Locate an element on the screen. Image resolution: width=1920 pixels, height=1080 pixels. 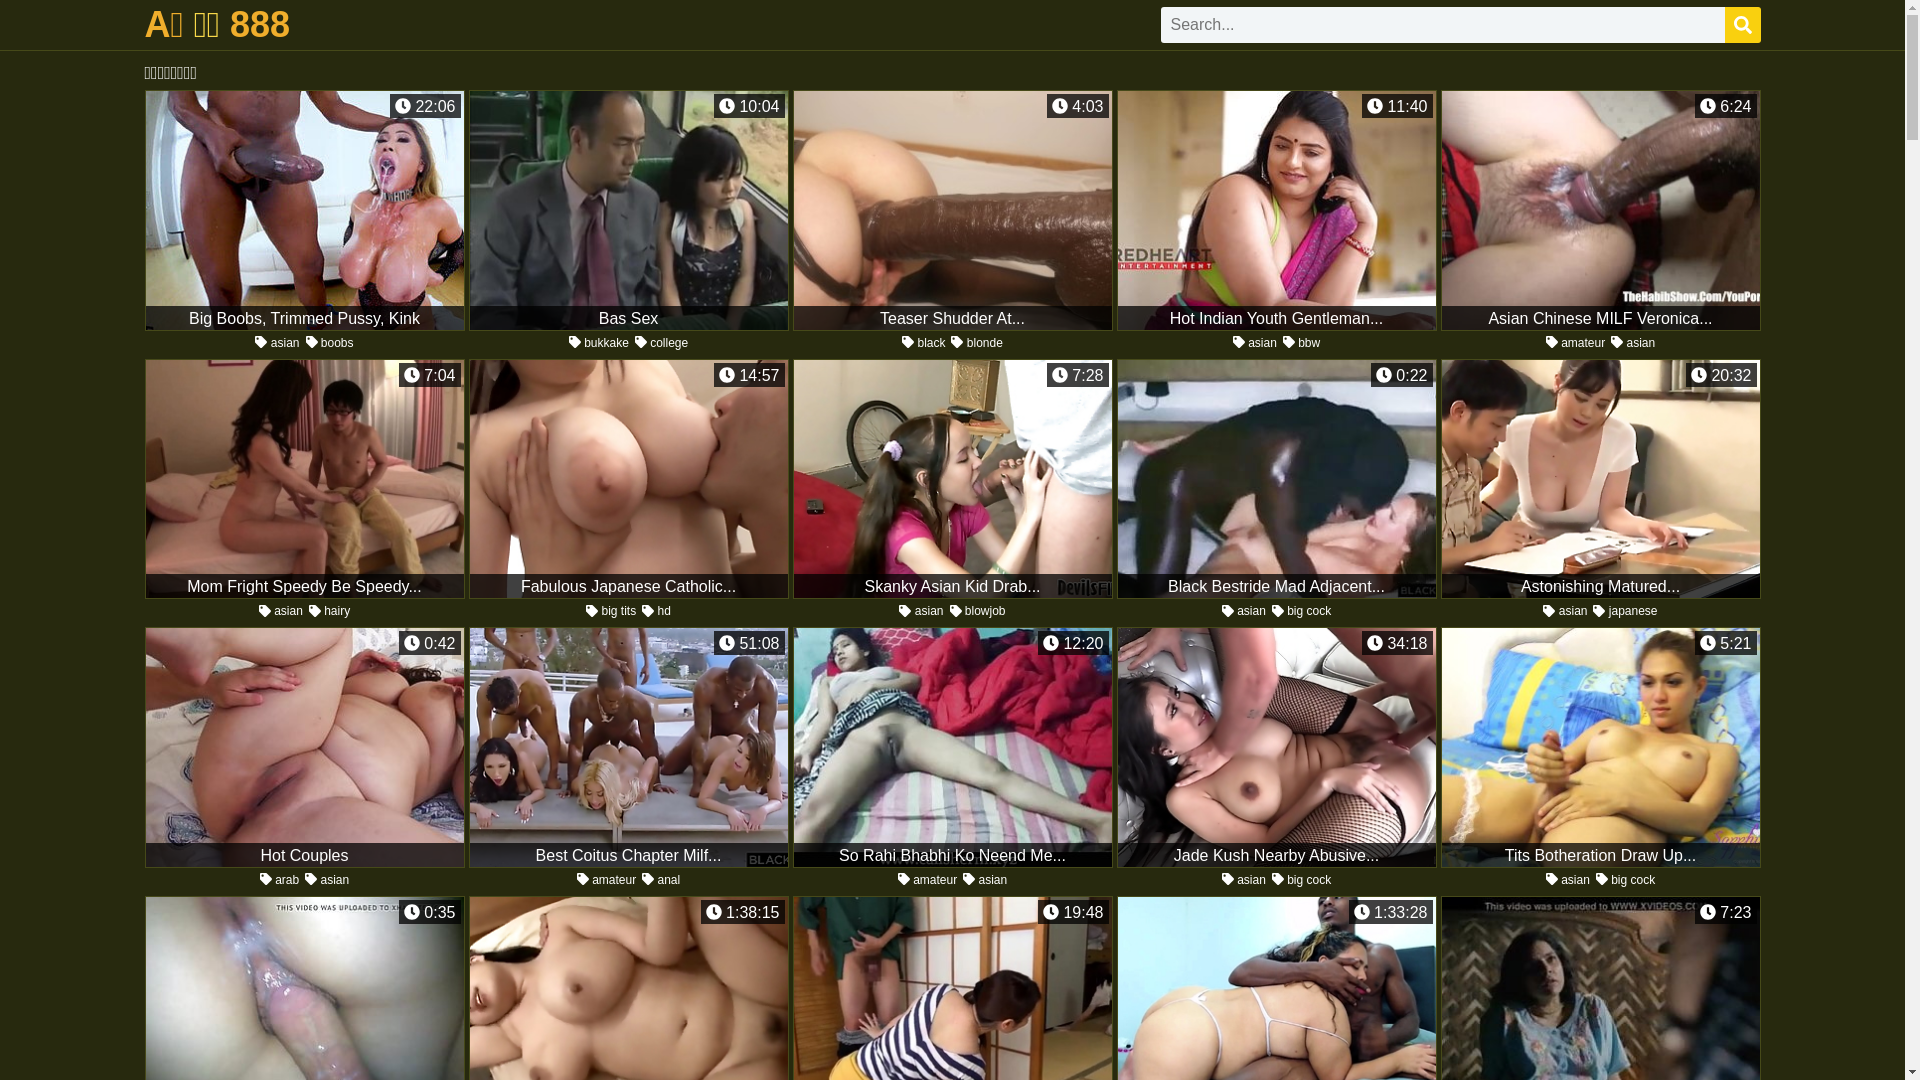
asian is located at coordinates (1565, 611).